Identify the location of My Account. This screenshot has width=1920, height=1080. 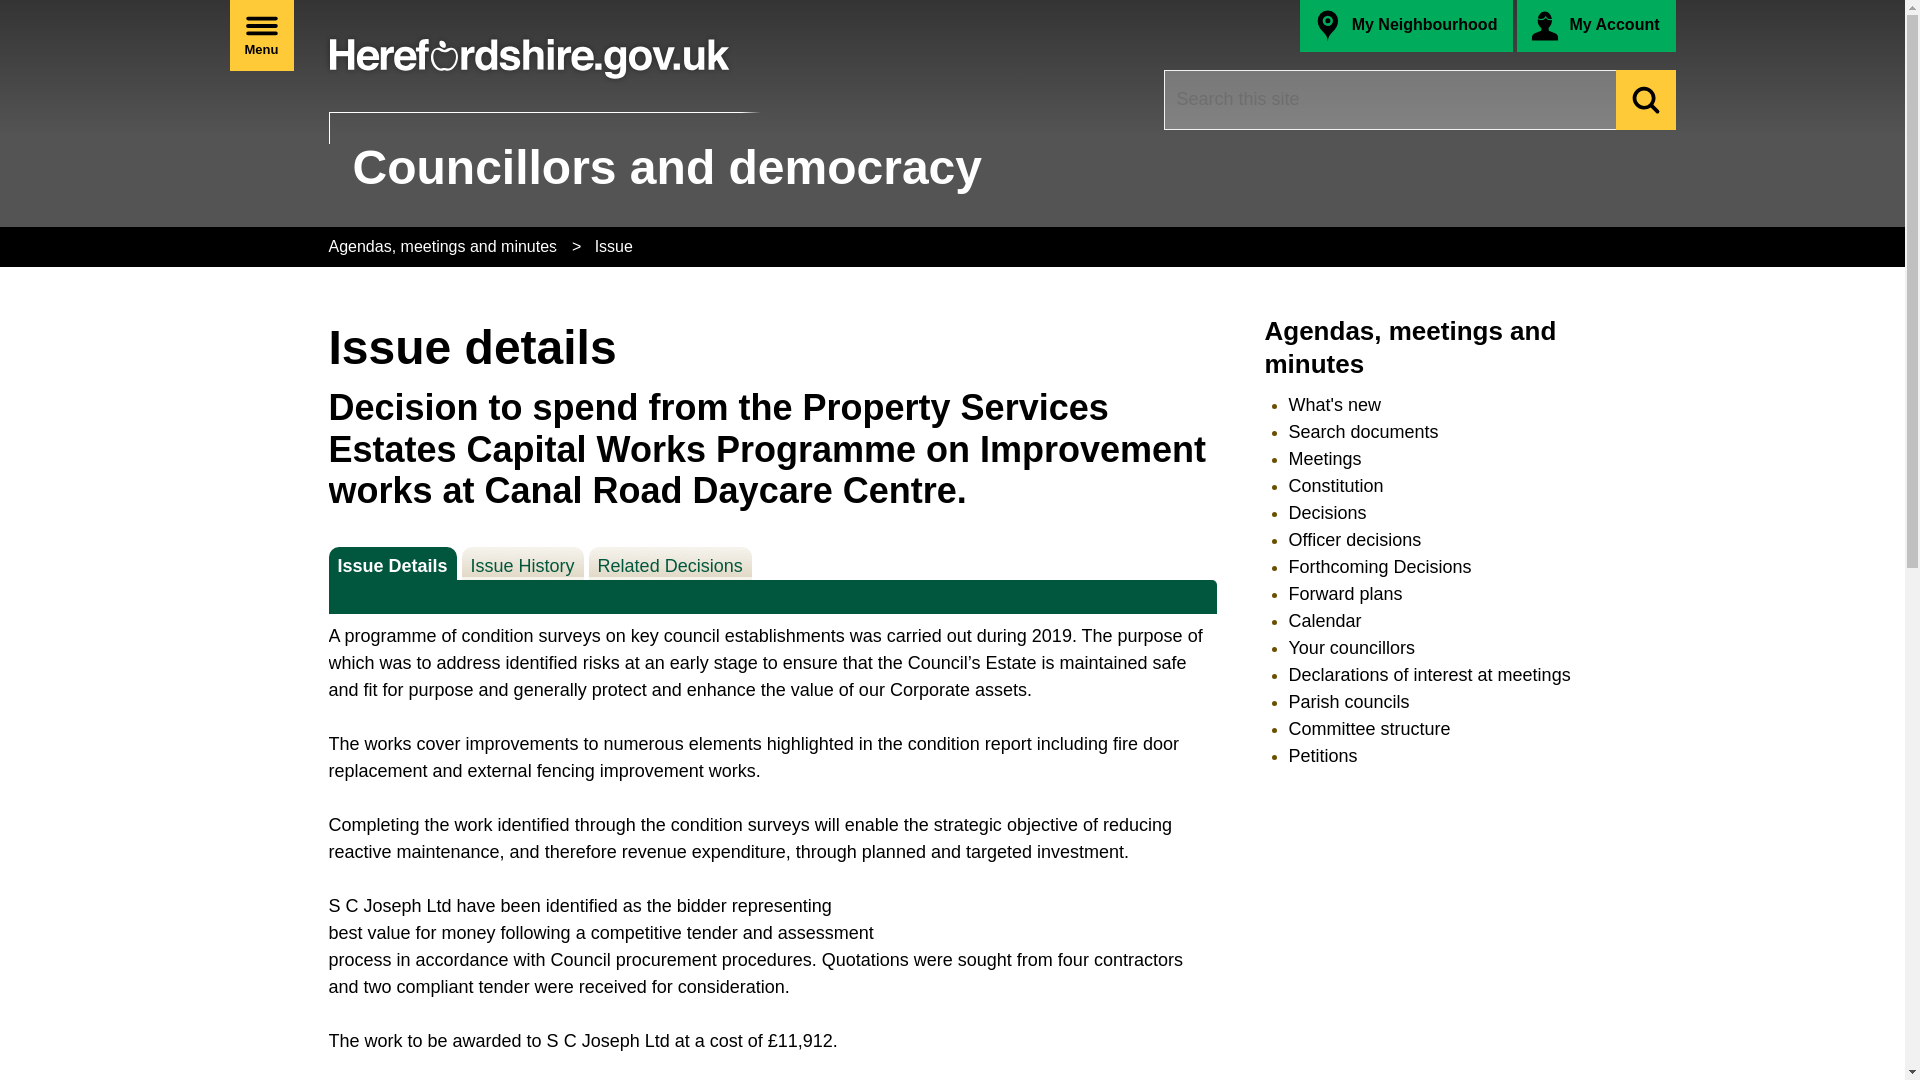
(1344, 594).